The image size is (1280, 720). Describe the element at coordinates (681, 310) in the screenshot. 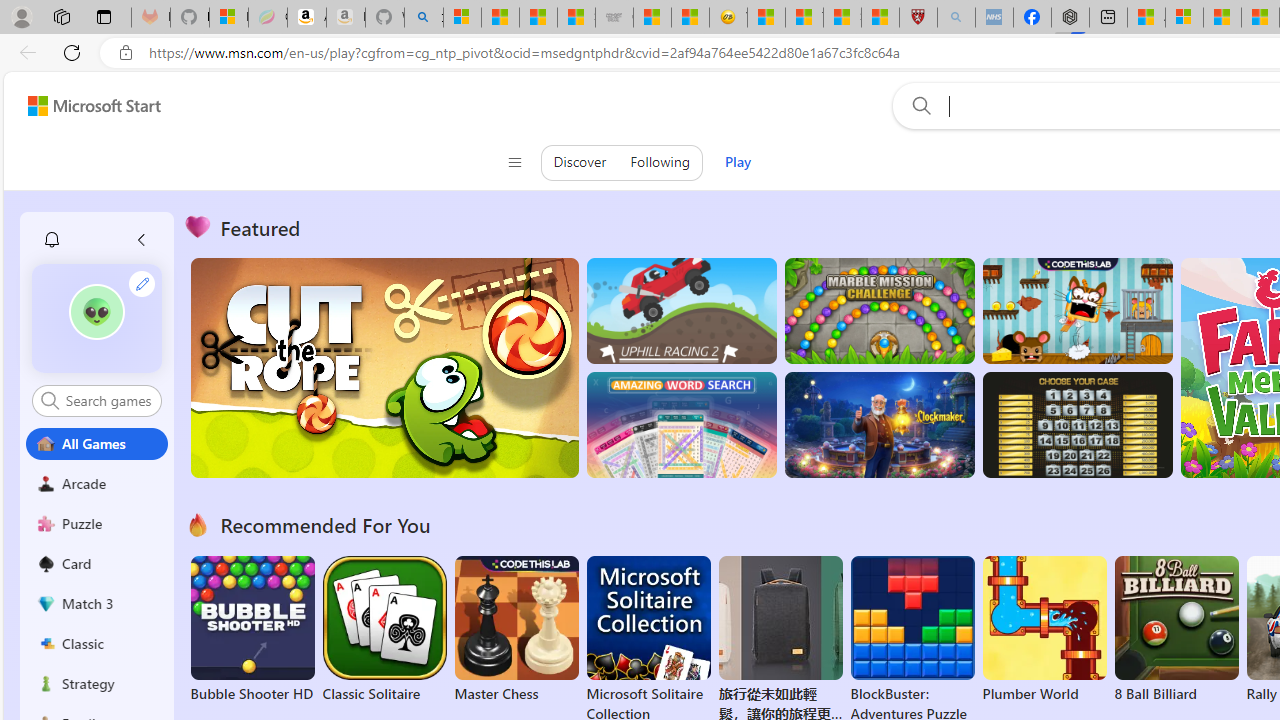

I see `Up Hill Racing 2` at that location.